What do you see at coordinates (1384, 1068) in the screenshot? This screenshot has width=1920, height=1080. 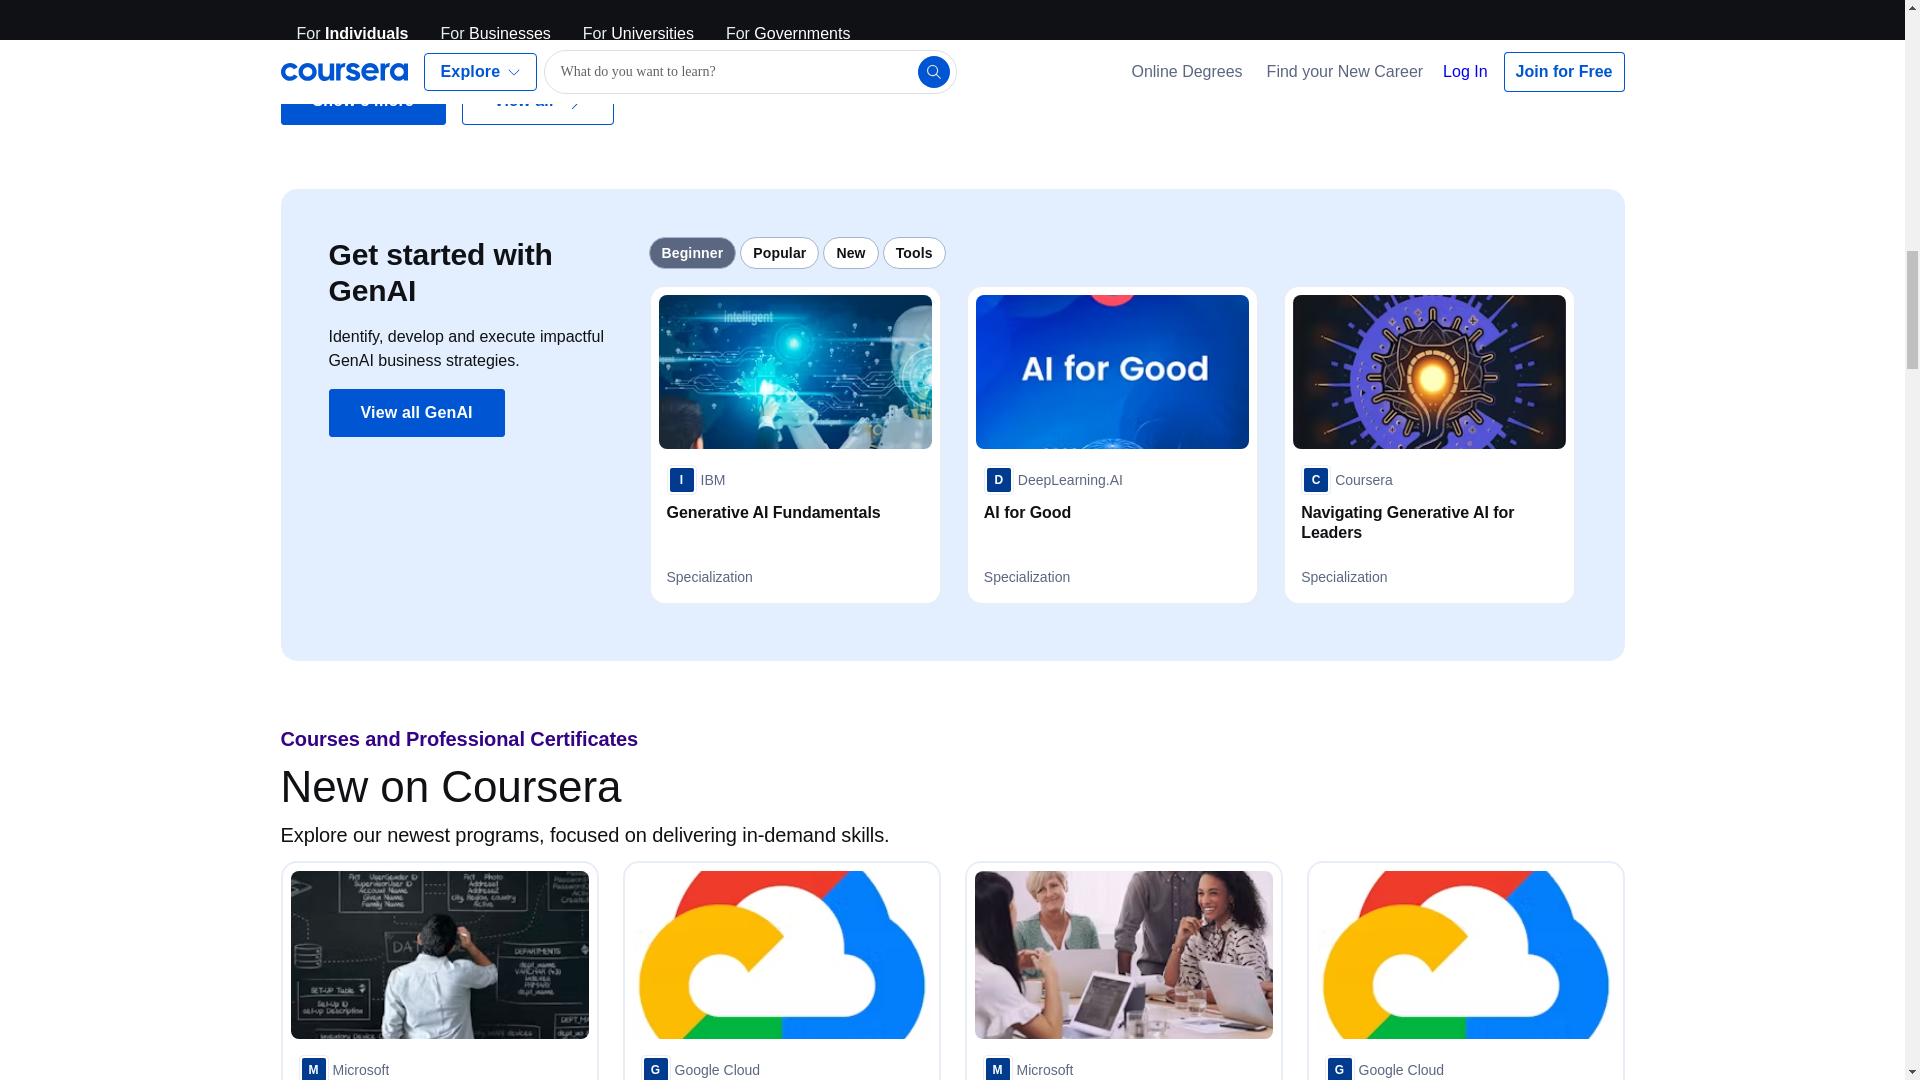 I see `Google Cloud` at bounding box center [1384, 1068].